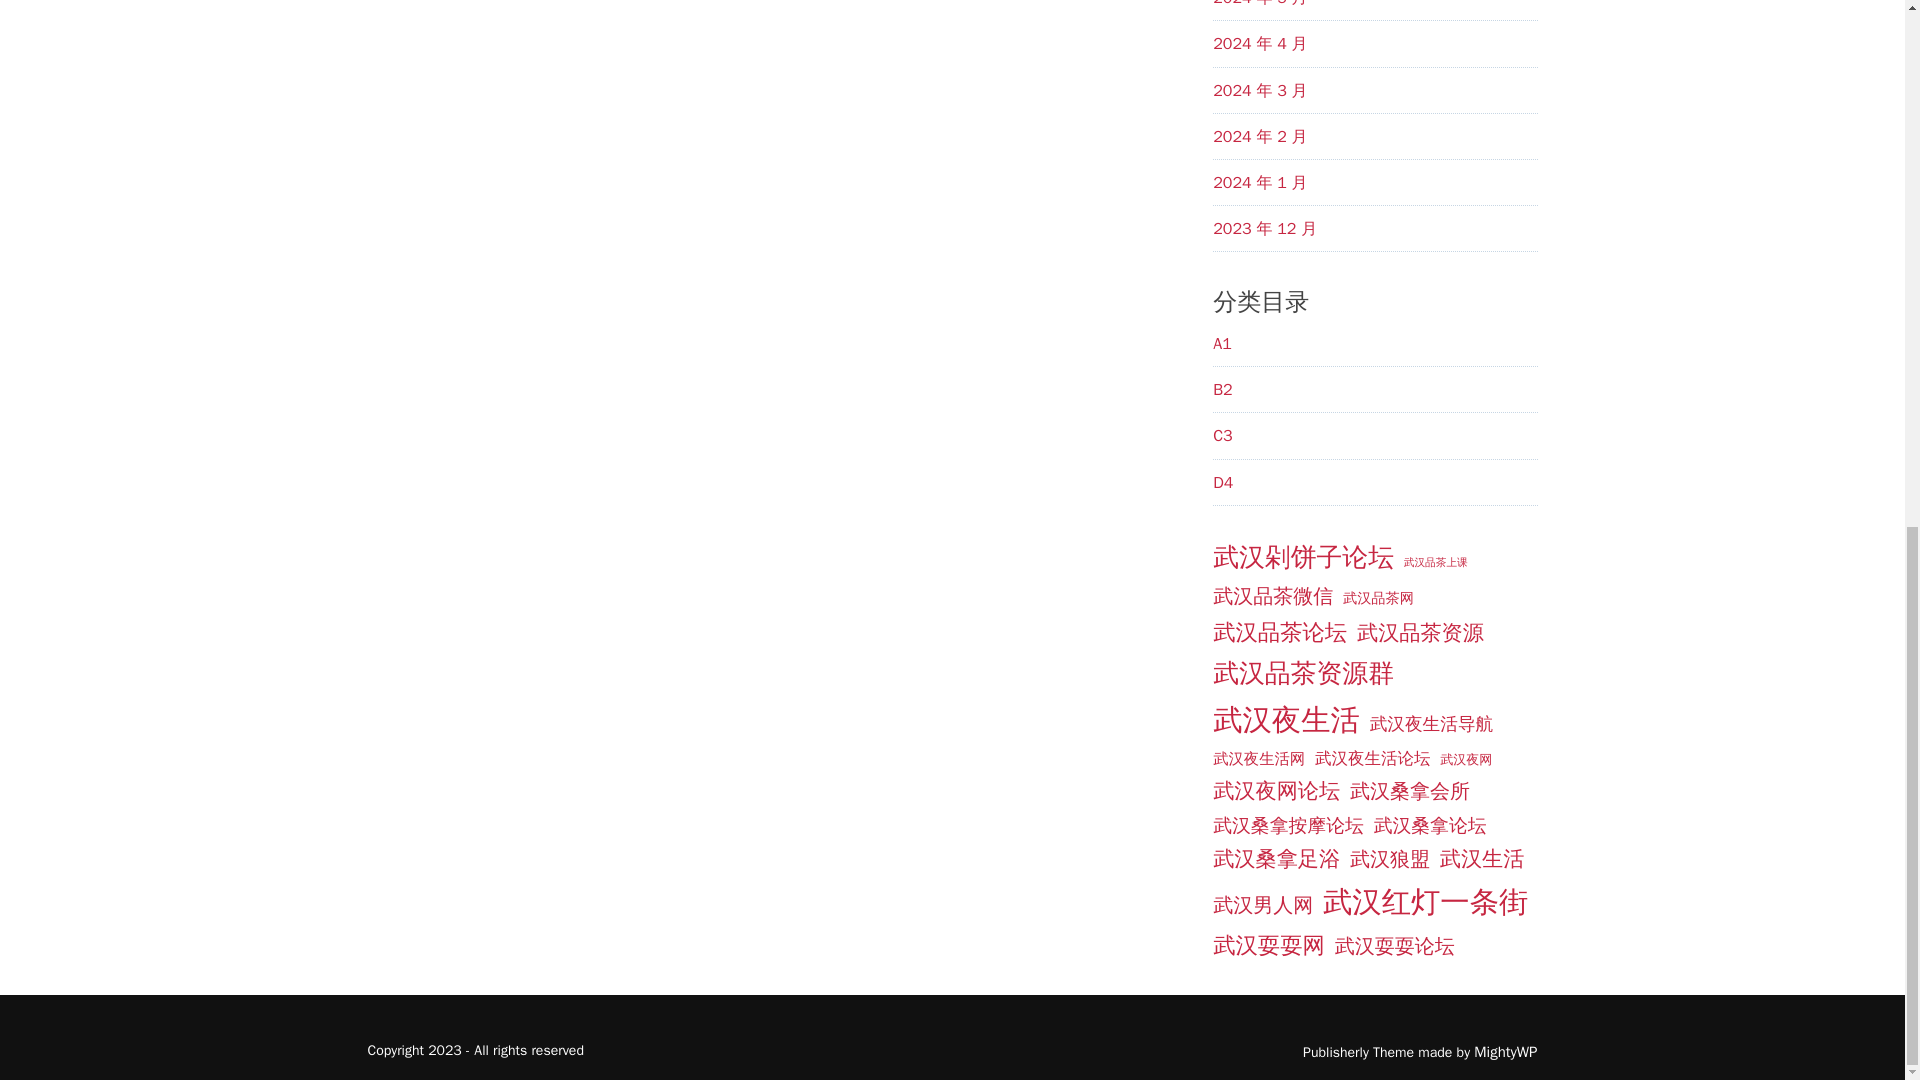  What do you see at coordinates (1222, 482) in the screenshot?
I see `D4` at bounding box center [1222, 482].